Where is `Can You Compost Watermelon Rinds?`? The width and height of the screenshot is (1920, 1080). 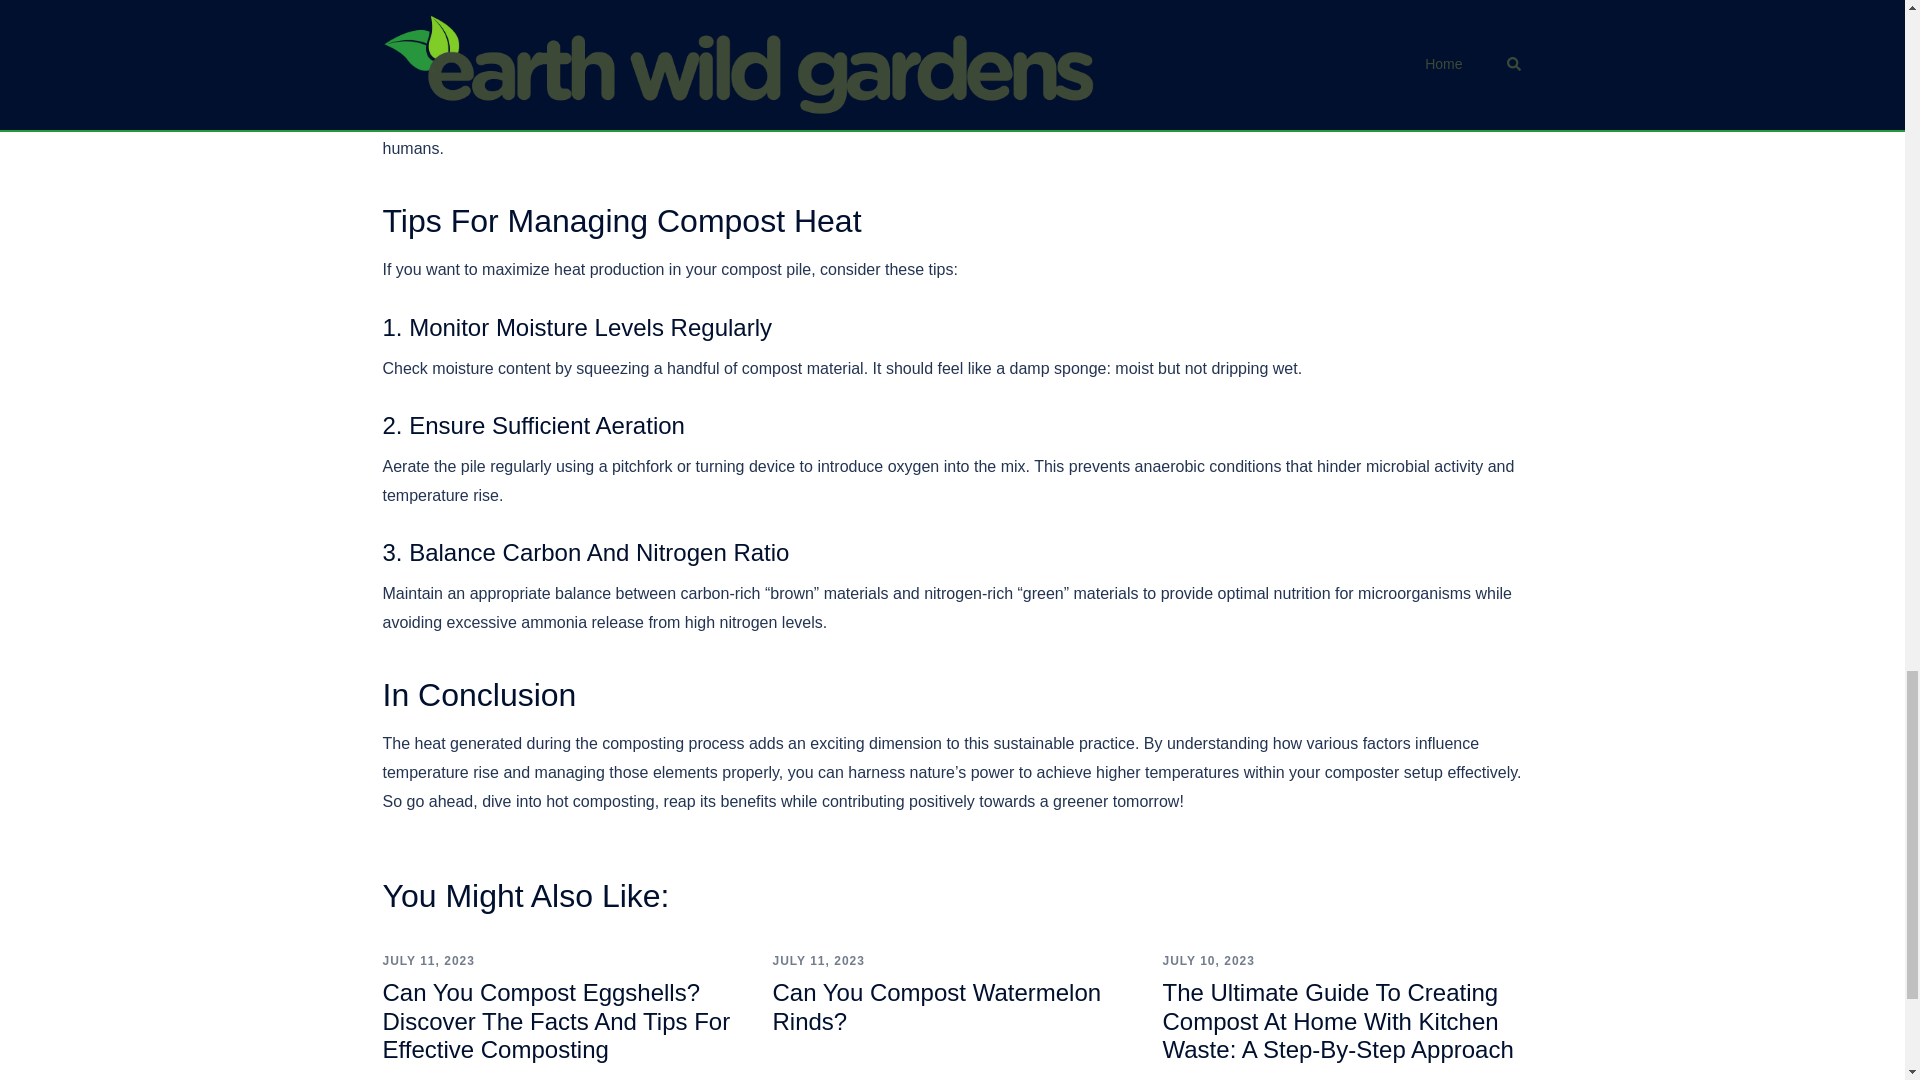
Can You Compost Watermelon Rinds? is located at coordinates (936, 1006).